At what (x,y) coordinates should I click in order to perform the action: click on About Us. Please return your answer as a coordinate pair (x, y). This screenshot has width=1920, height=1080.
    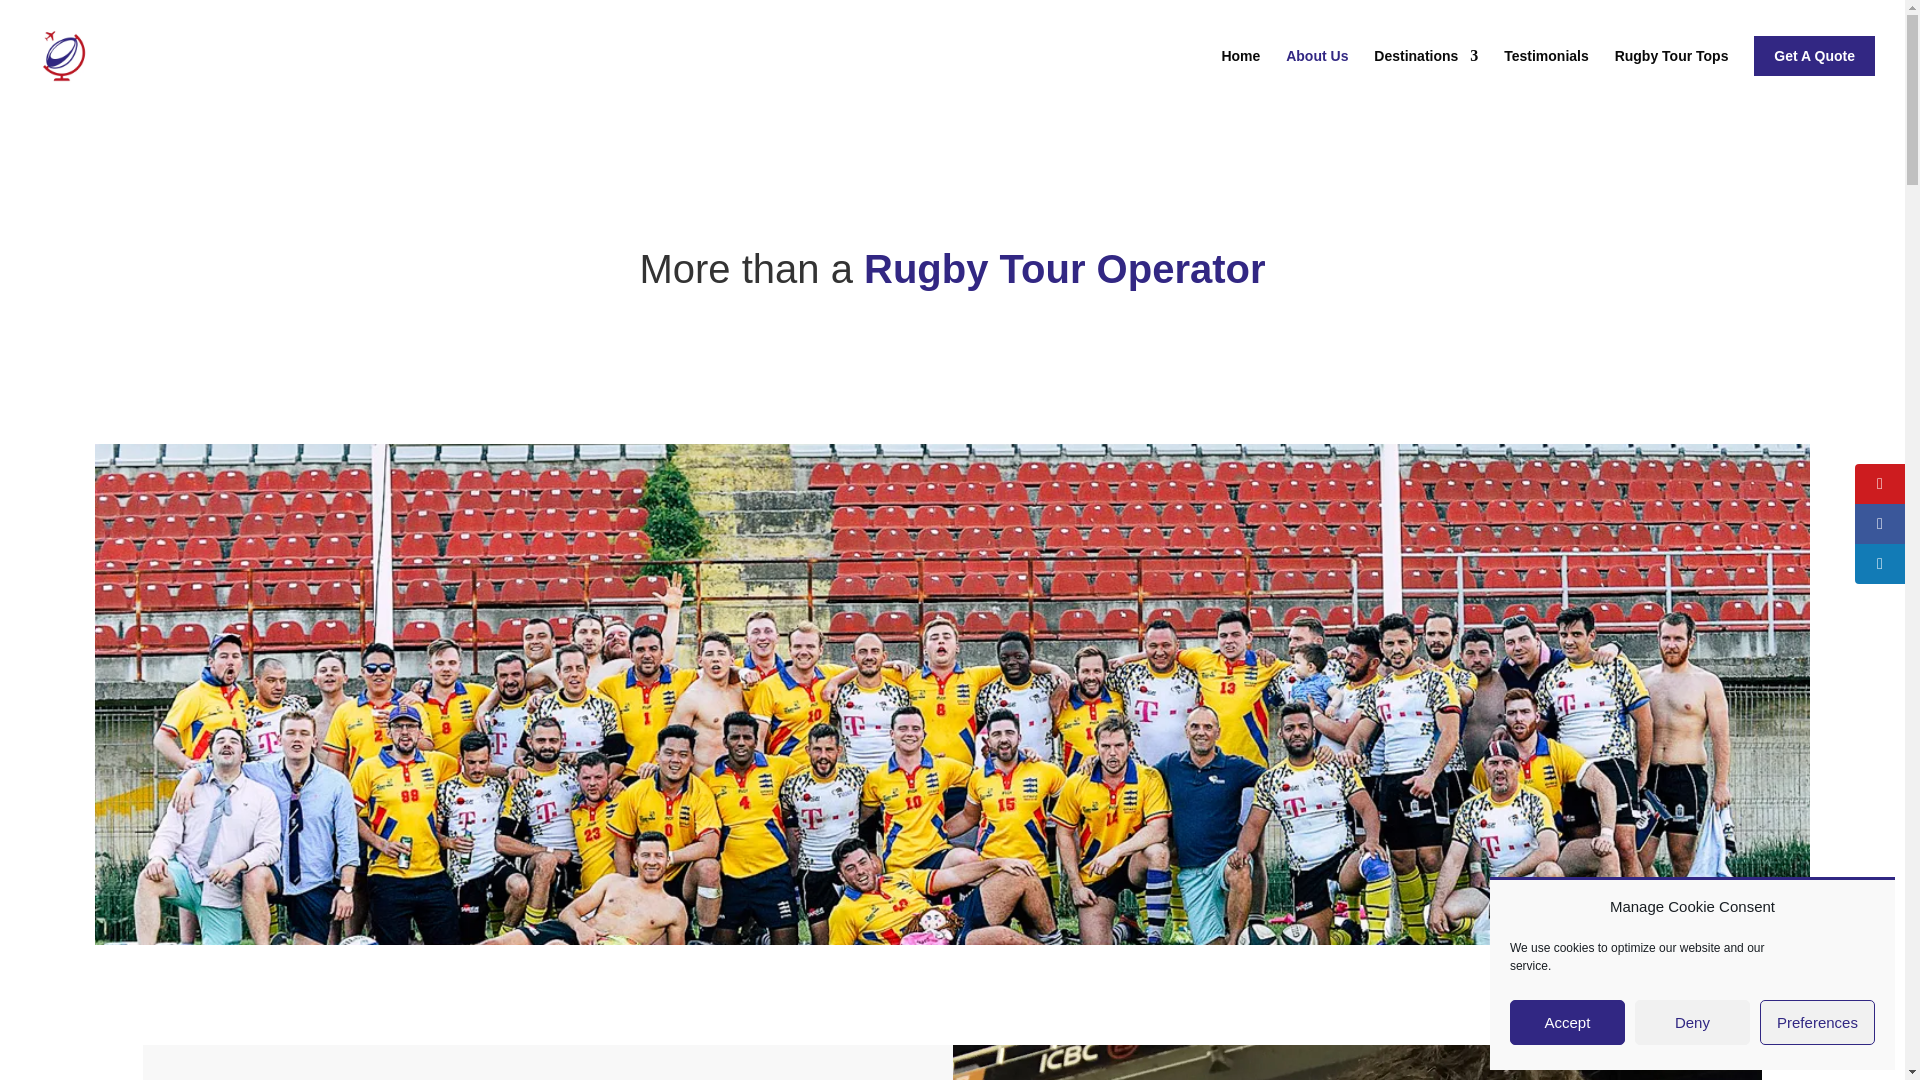
    Looking at the image, I should click on (1316, 73).